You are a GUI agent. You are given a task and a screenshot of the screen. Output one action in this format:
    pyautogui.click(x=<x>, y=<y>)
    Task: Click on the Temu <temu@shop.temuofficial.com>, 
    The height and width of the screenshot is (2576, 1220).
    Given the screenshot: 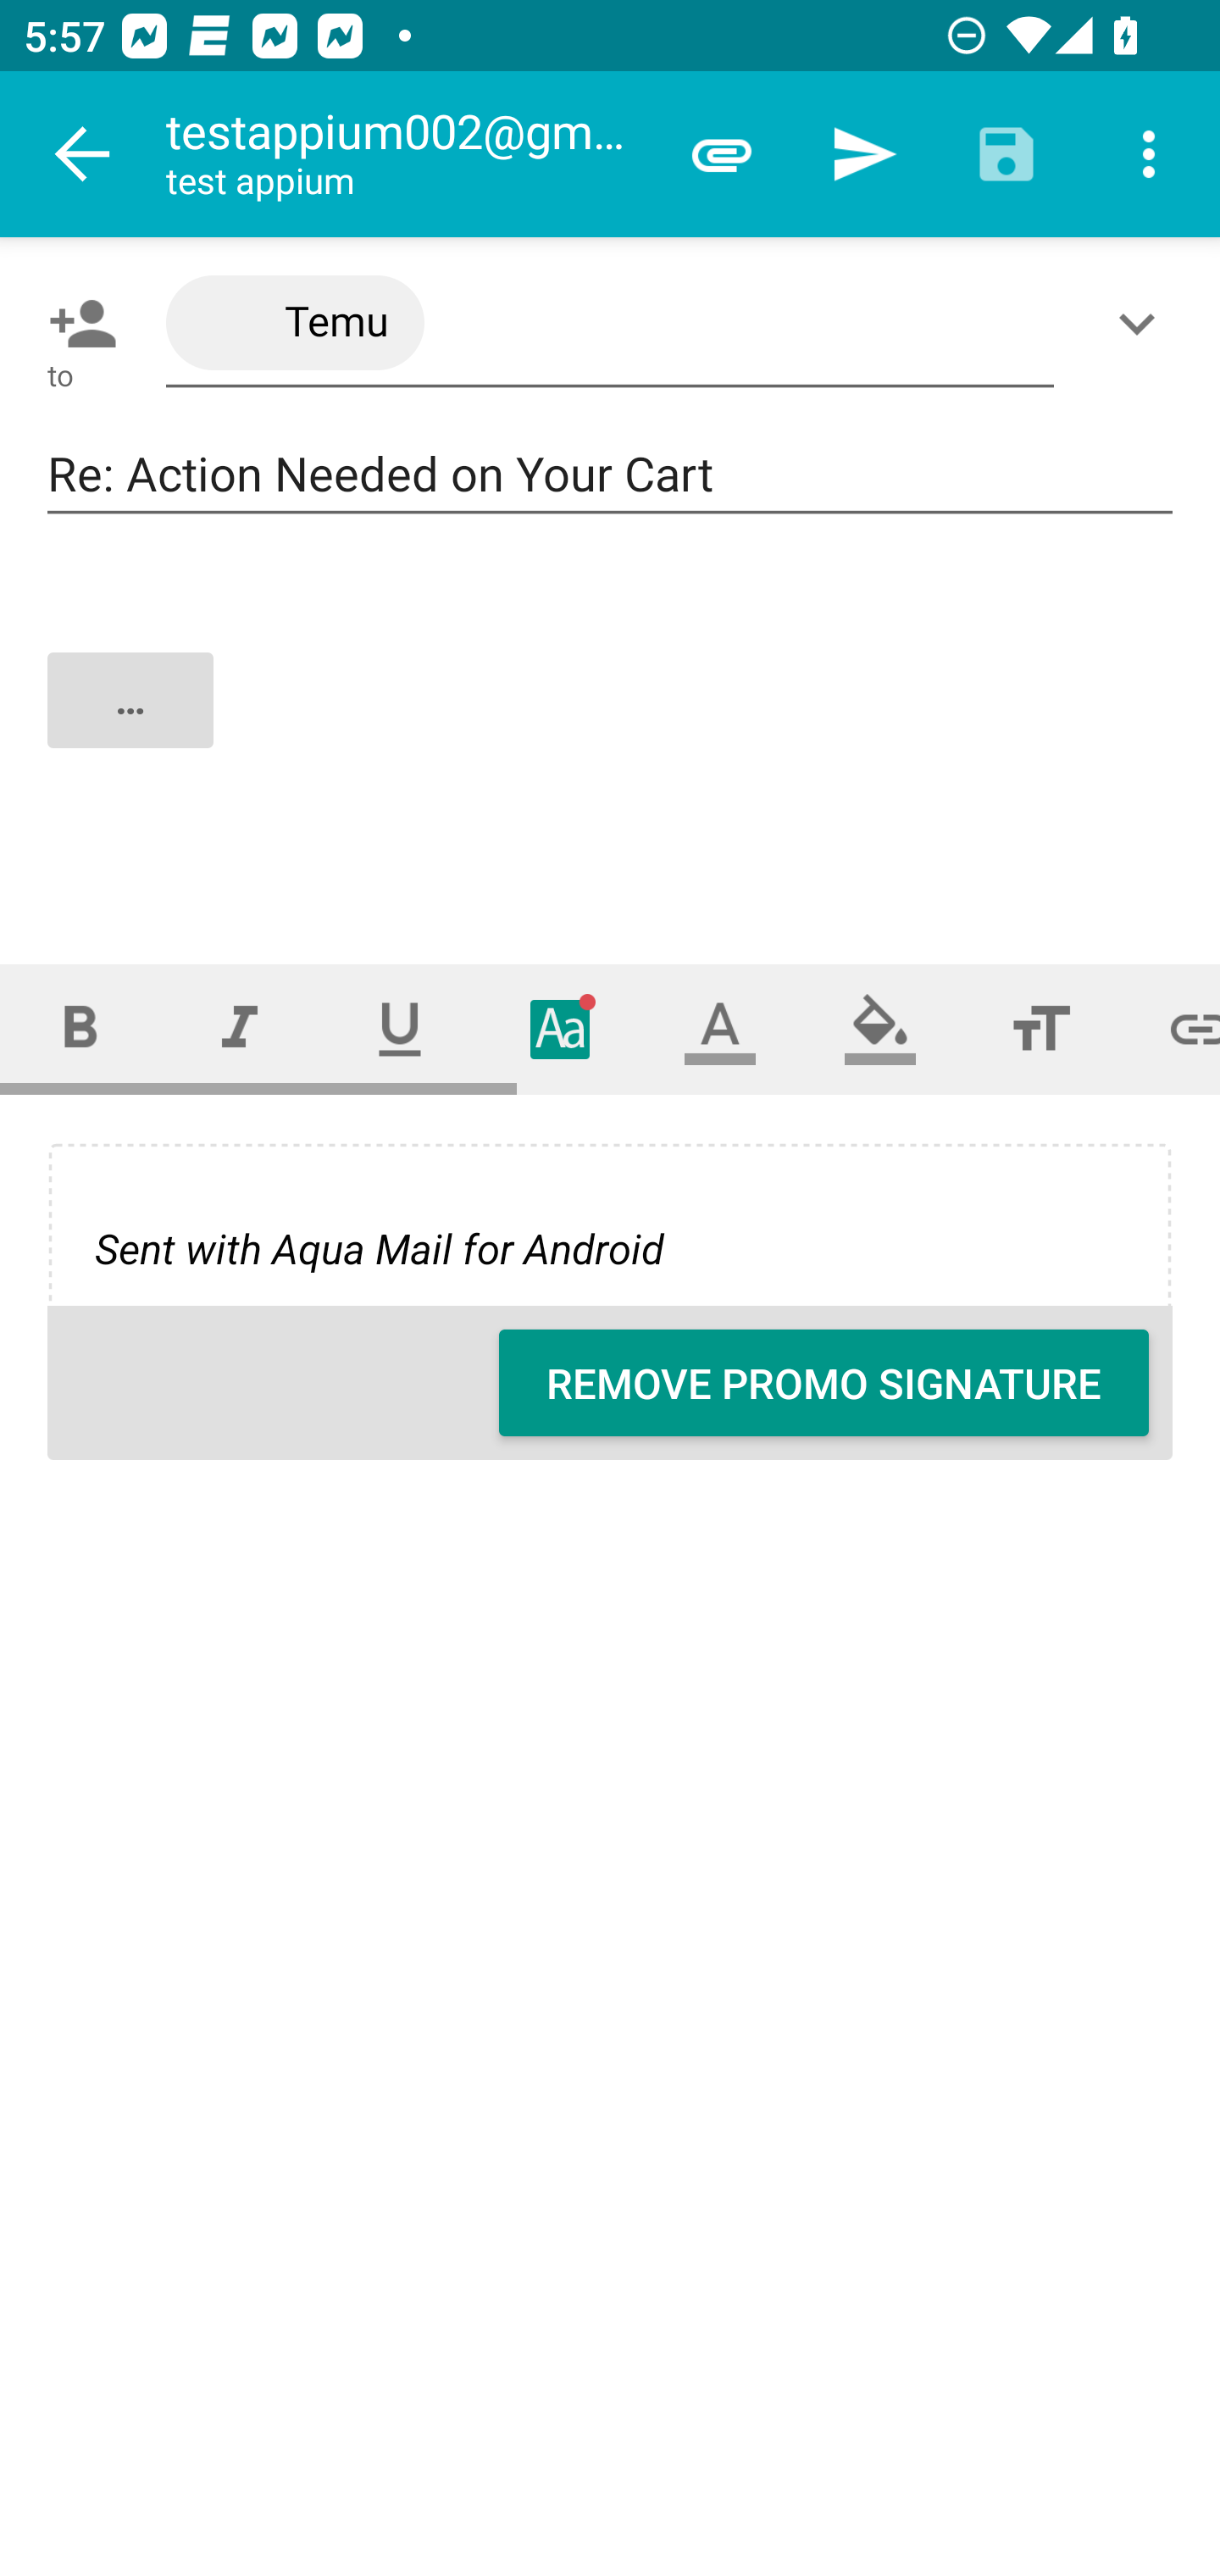 What is the action you would take?
    pyautogui.click(x=610, y=324)
    